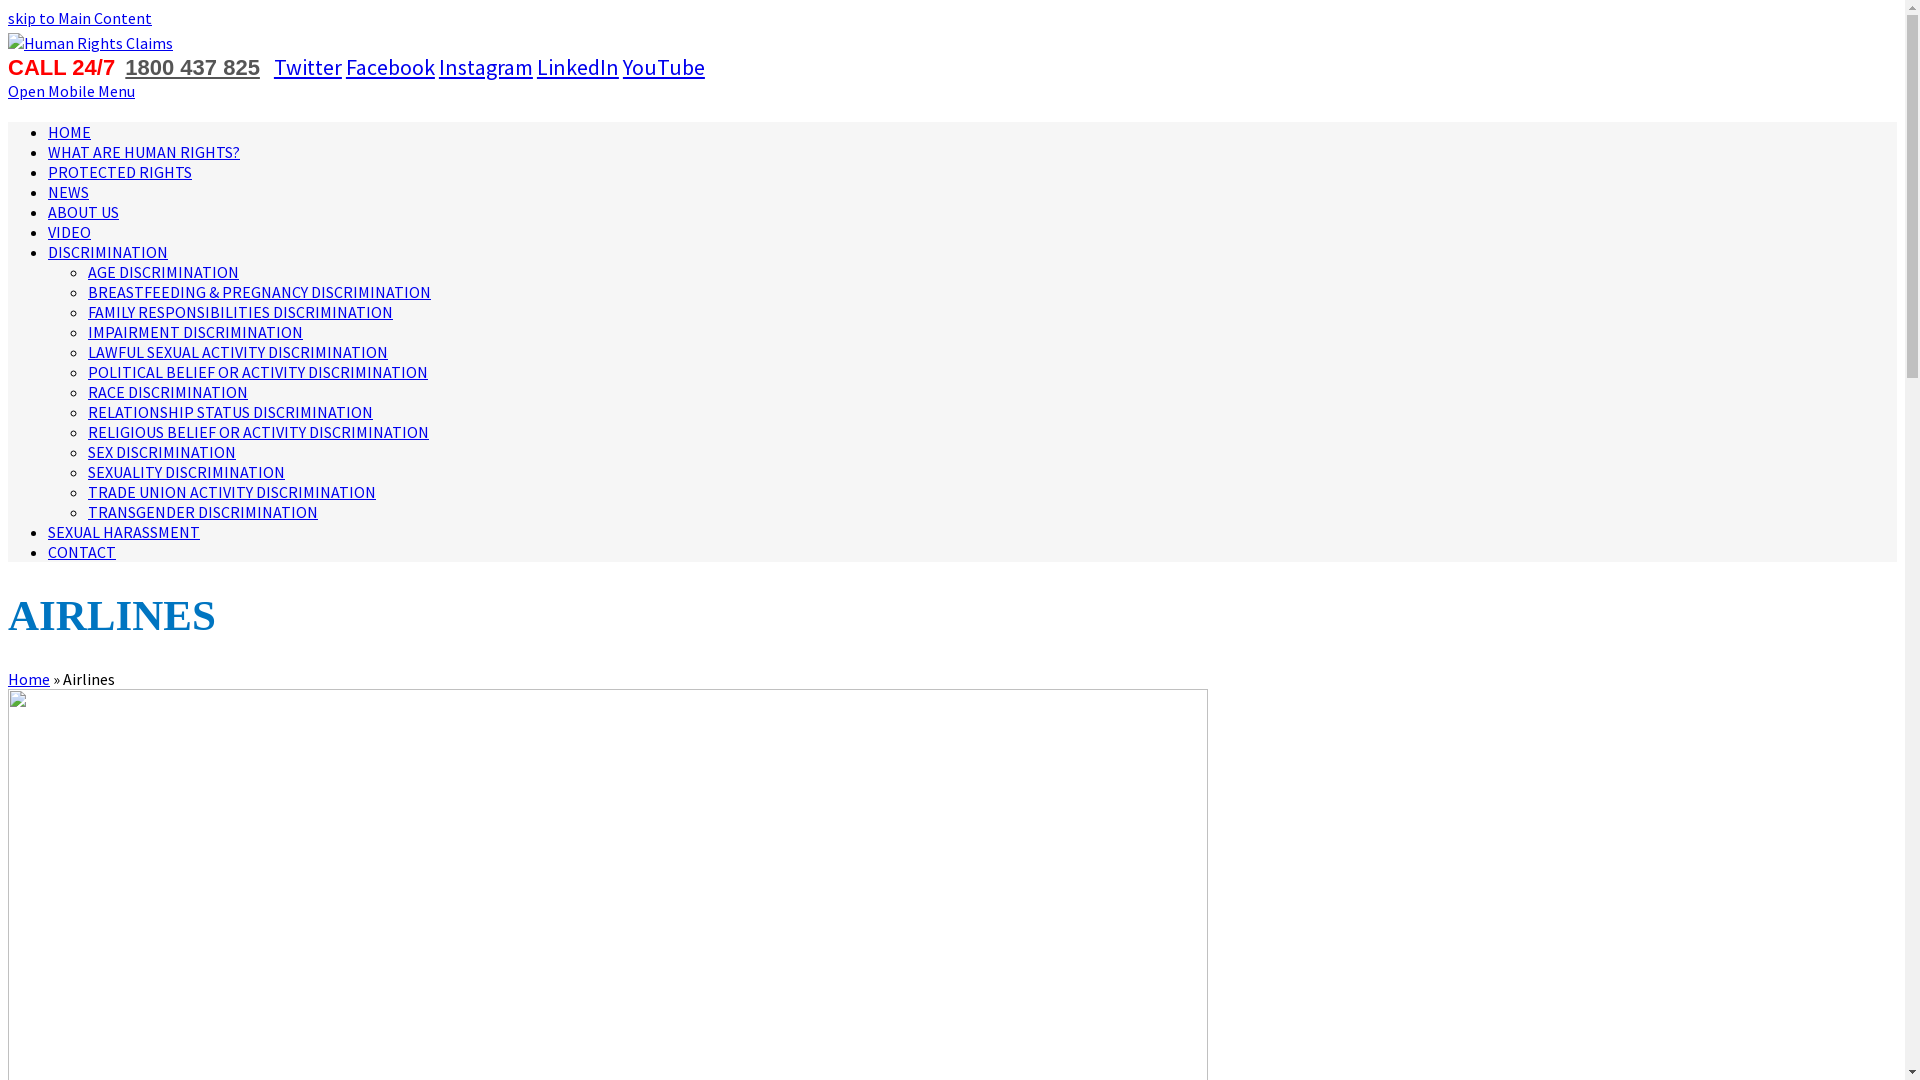 The width and height of the screenshot is (1920, 1080). What do you see at coordinates (70, 232) in the screenshot?
I see `VIDEO` at bounding box center [70, 232].